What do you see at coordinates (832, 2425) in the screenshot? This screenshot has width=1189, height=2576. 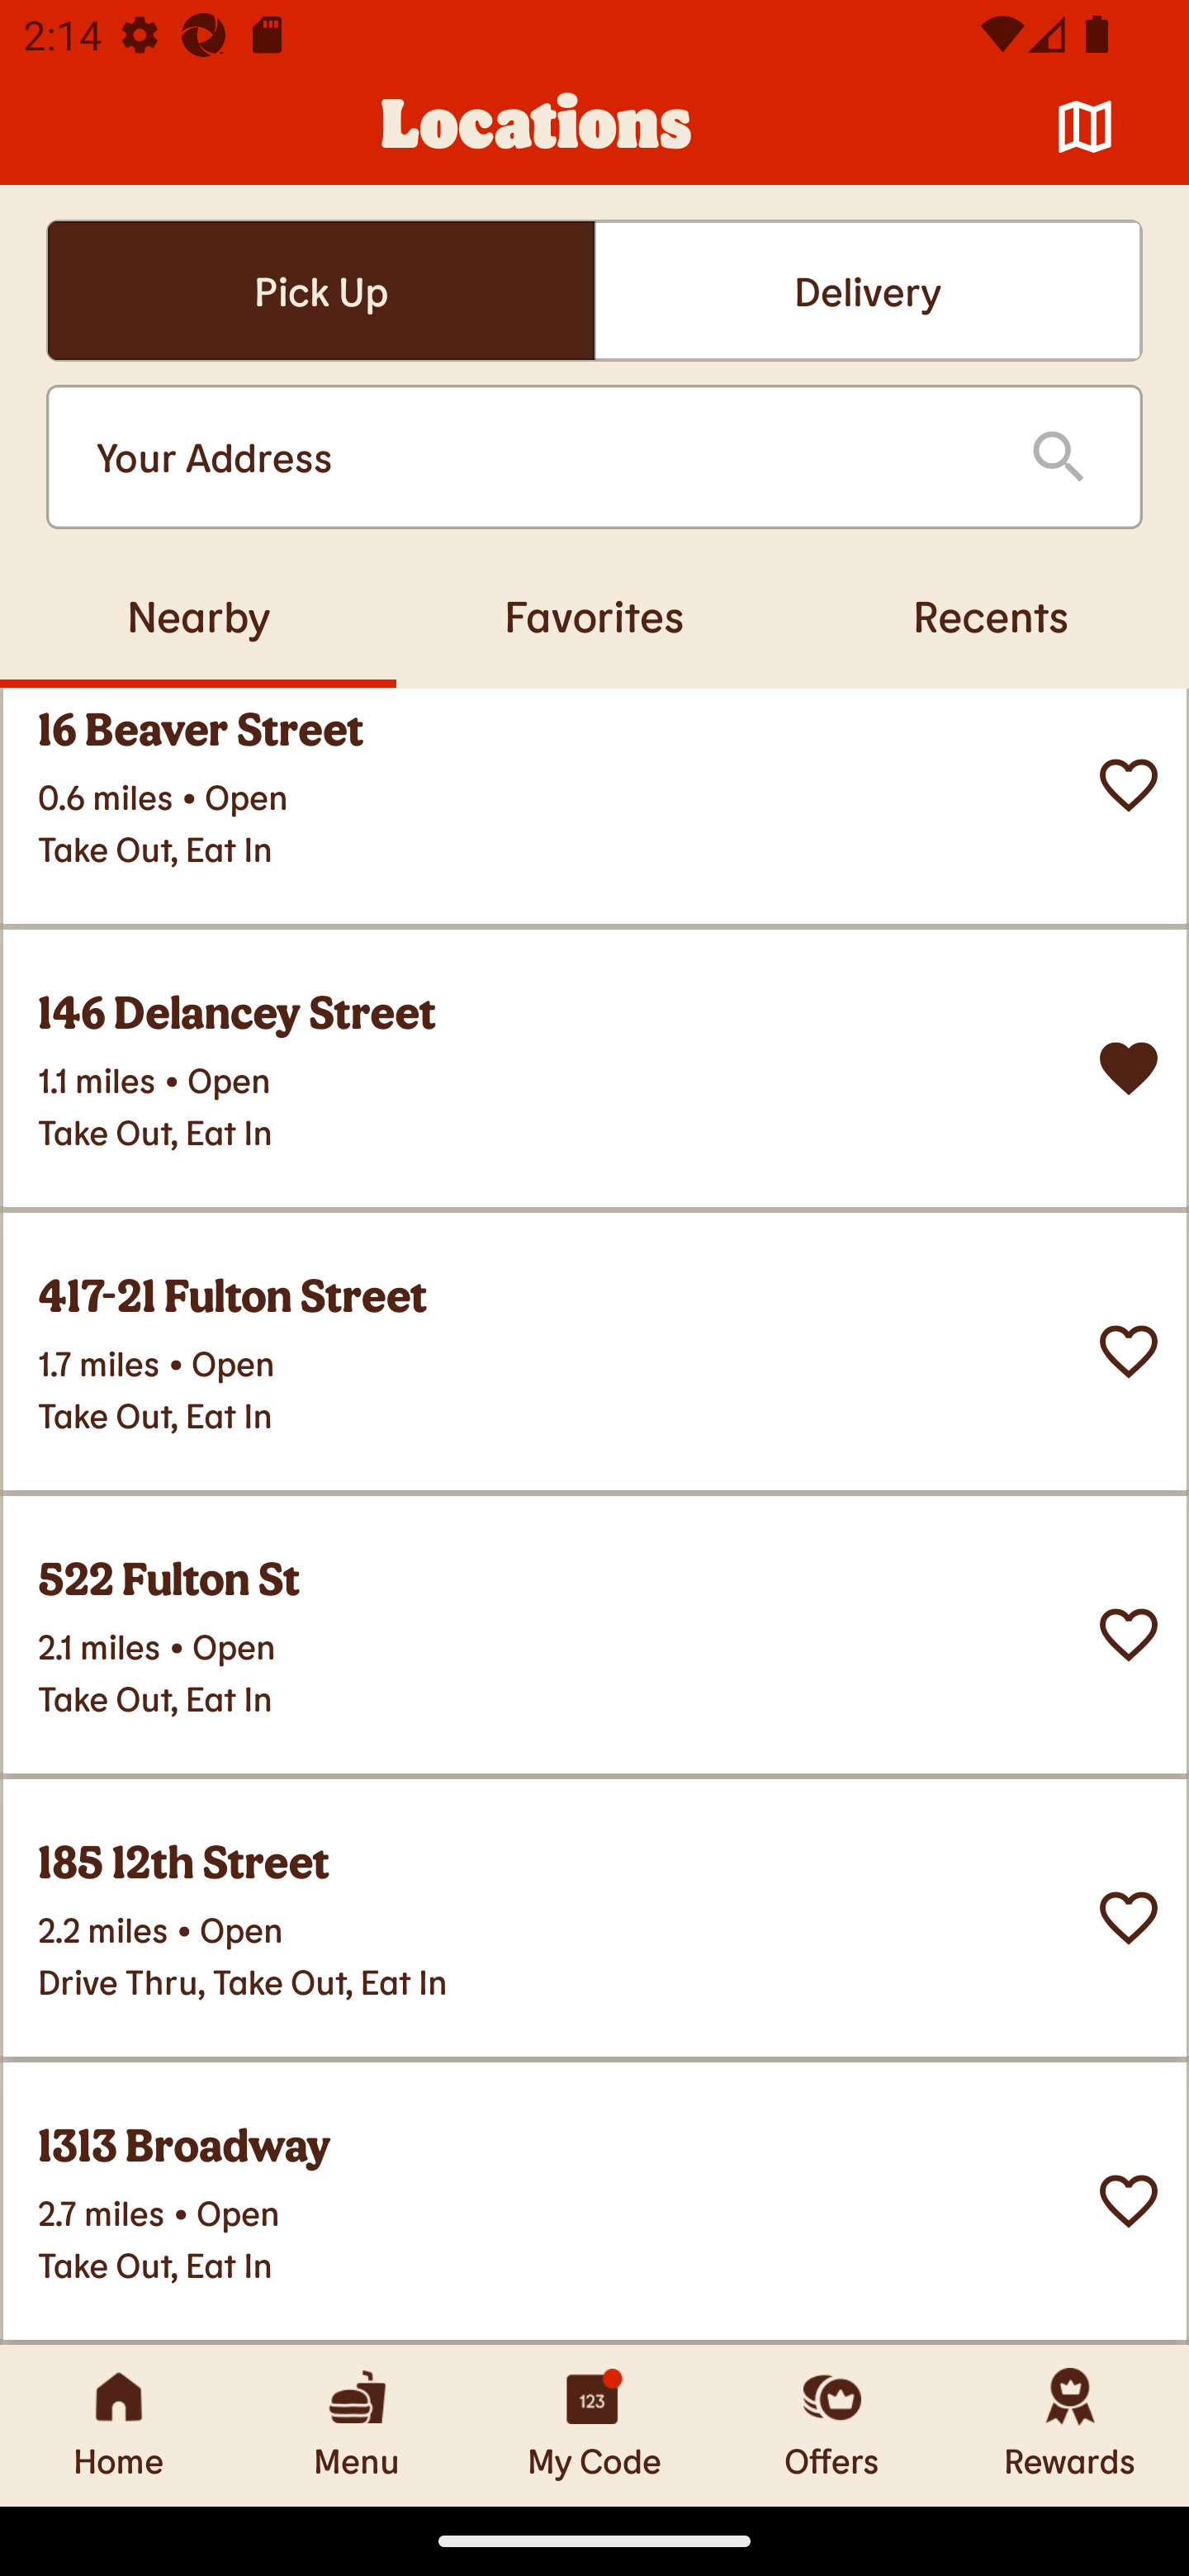 I see `Offers` at bounding box center [832, 2425].